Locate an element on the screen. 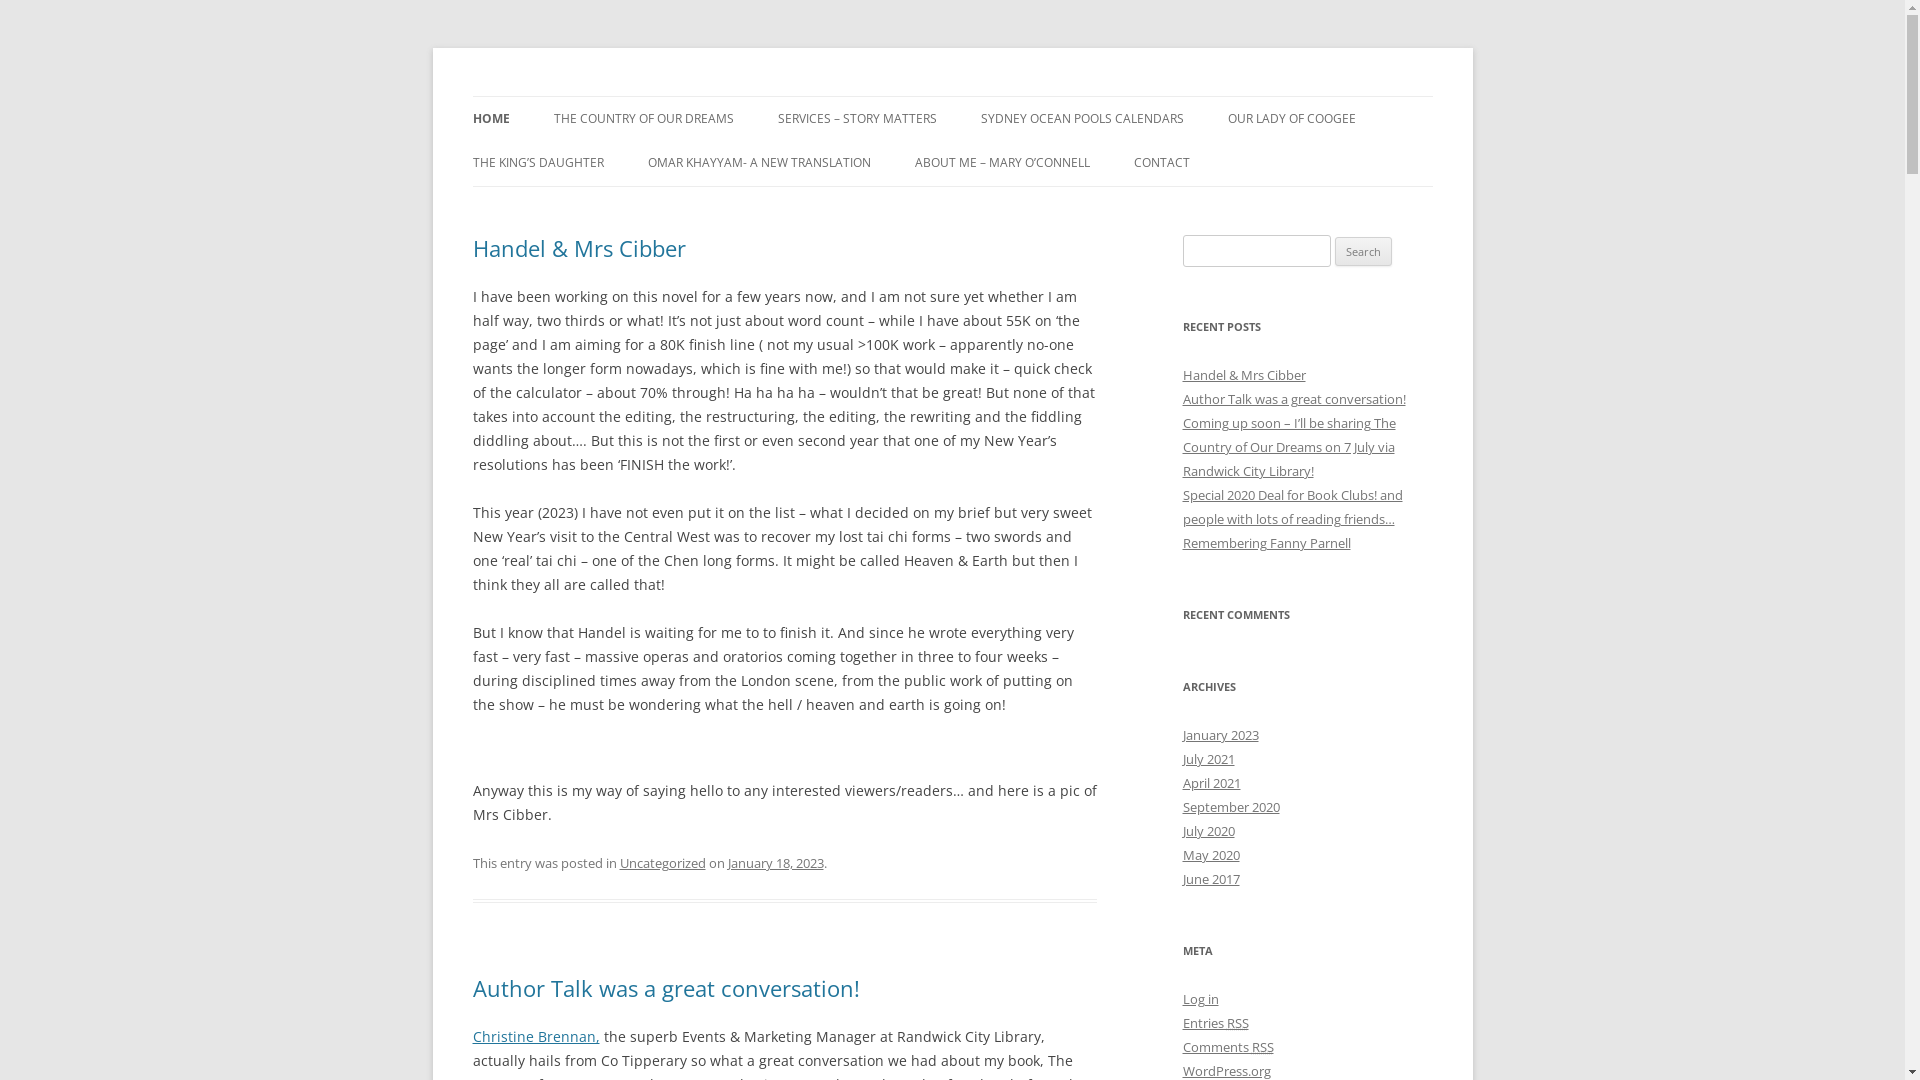  Search is located at coordinates (1364, 252).